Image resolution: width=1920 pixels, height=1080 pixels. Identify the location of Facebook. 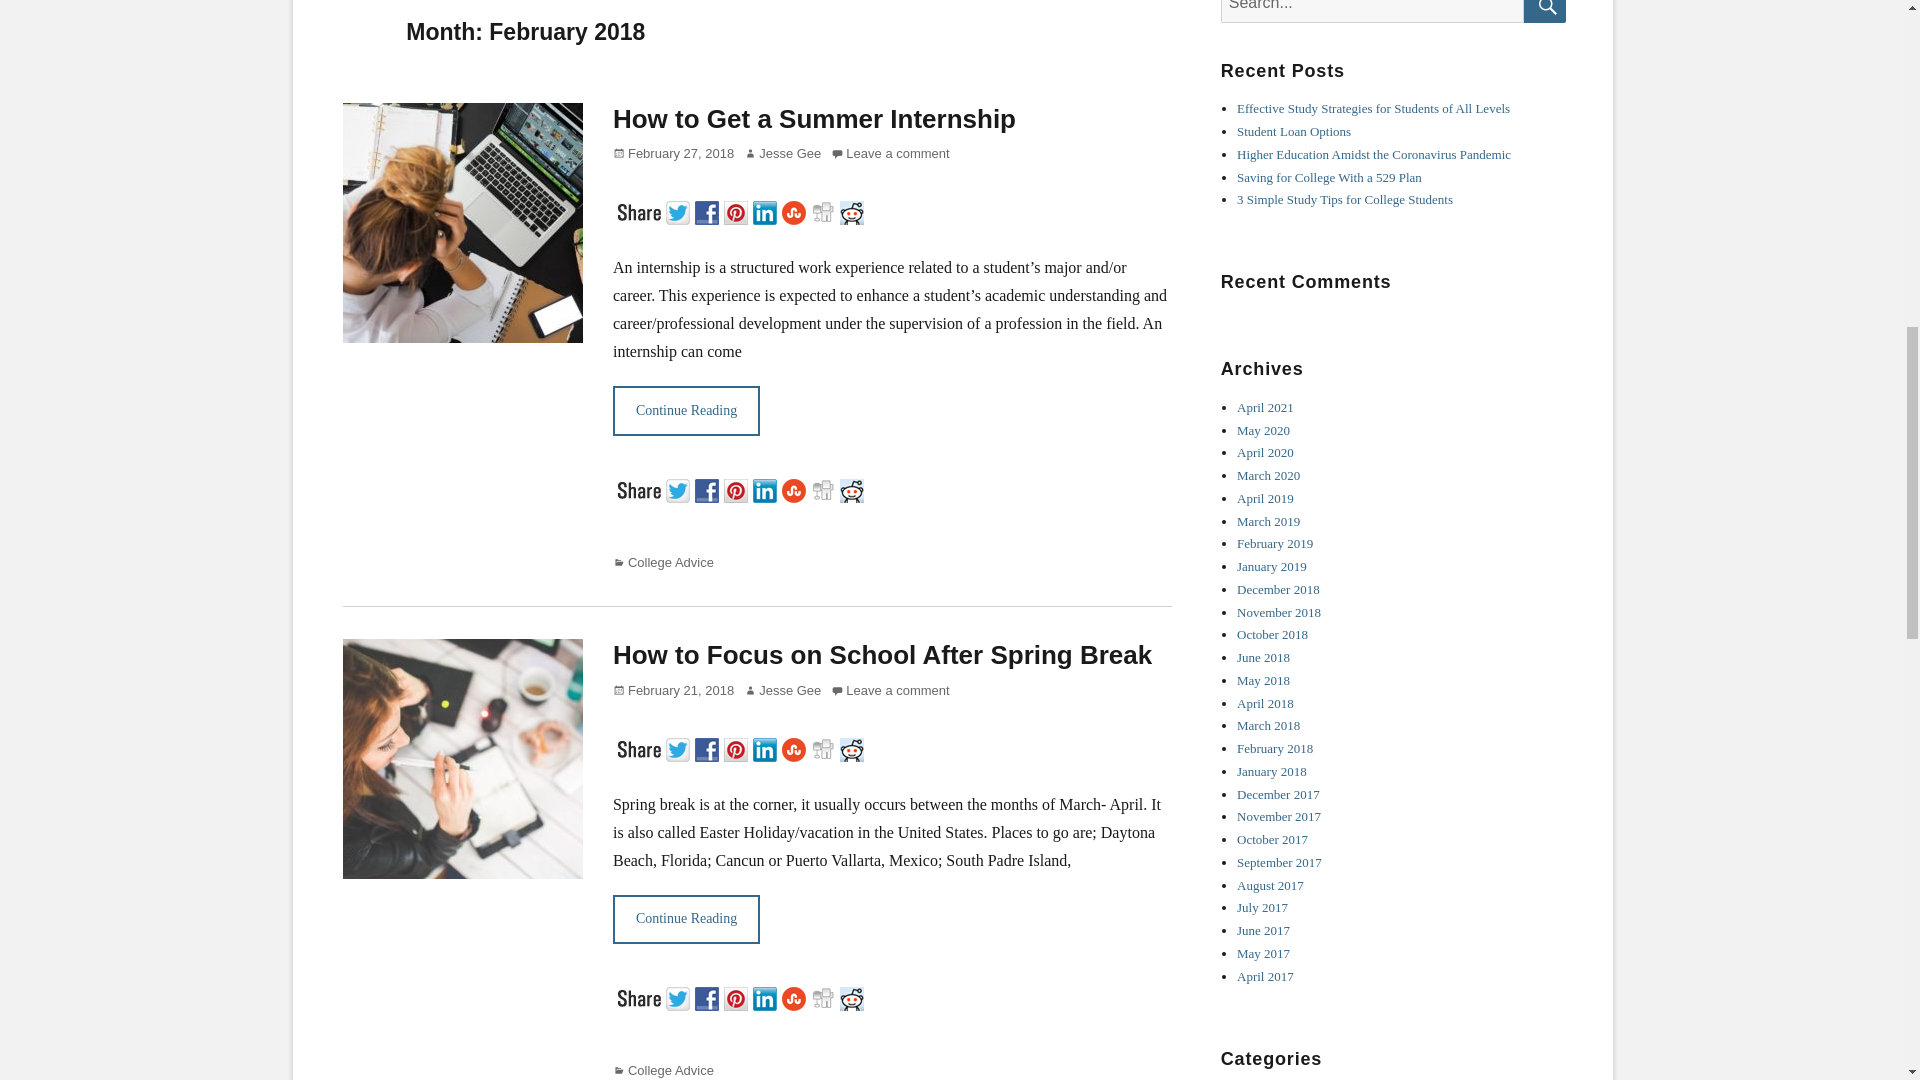
(709, 488).